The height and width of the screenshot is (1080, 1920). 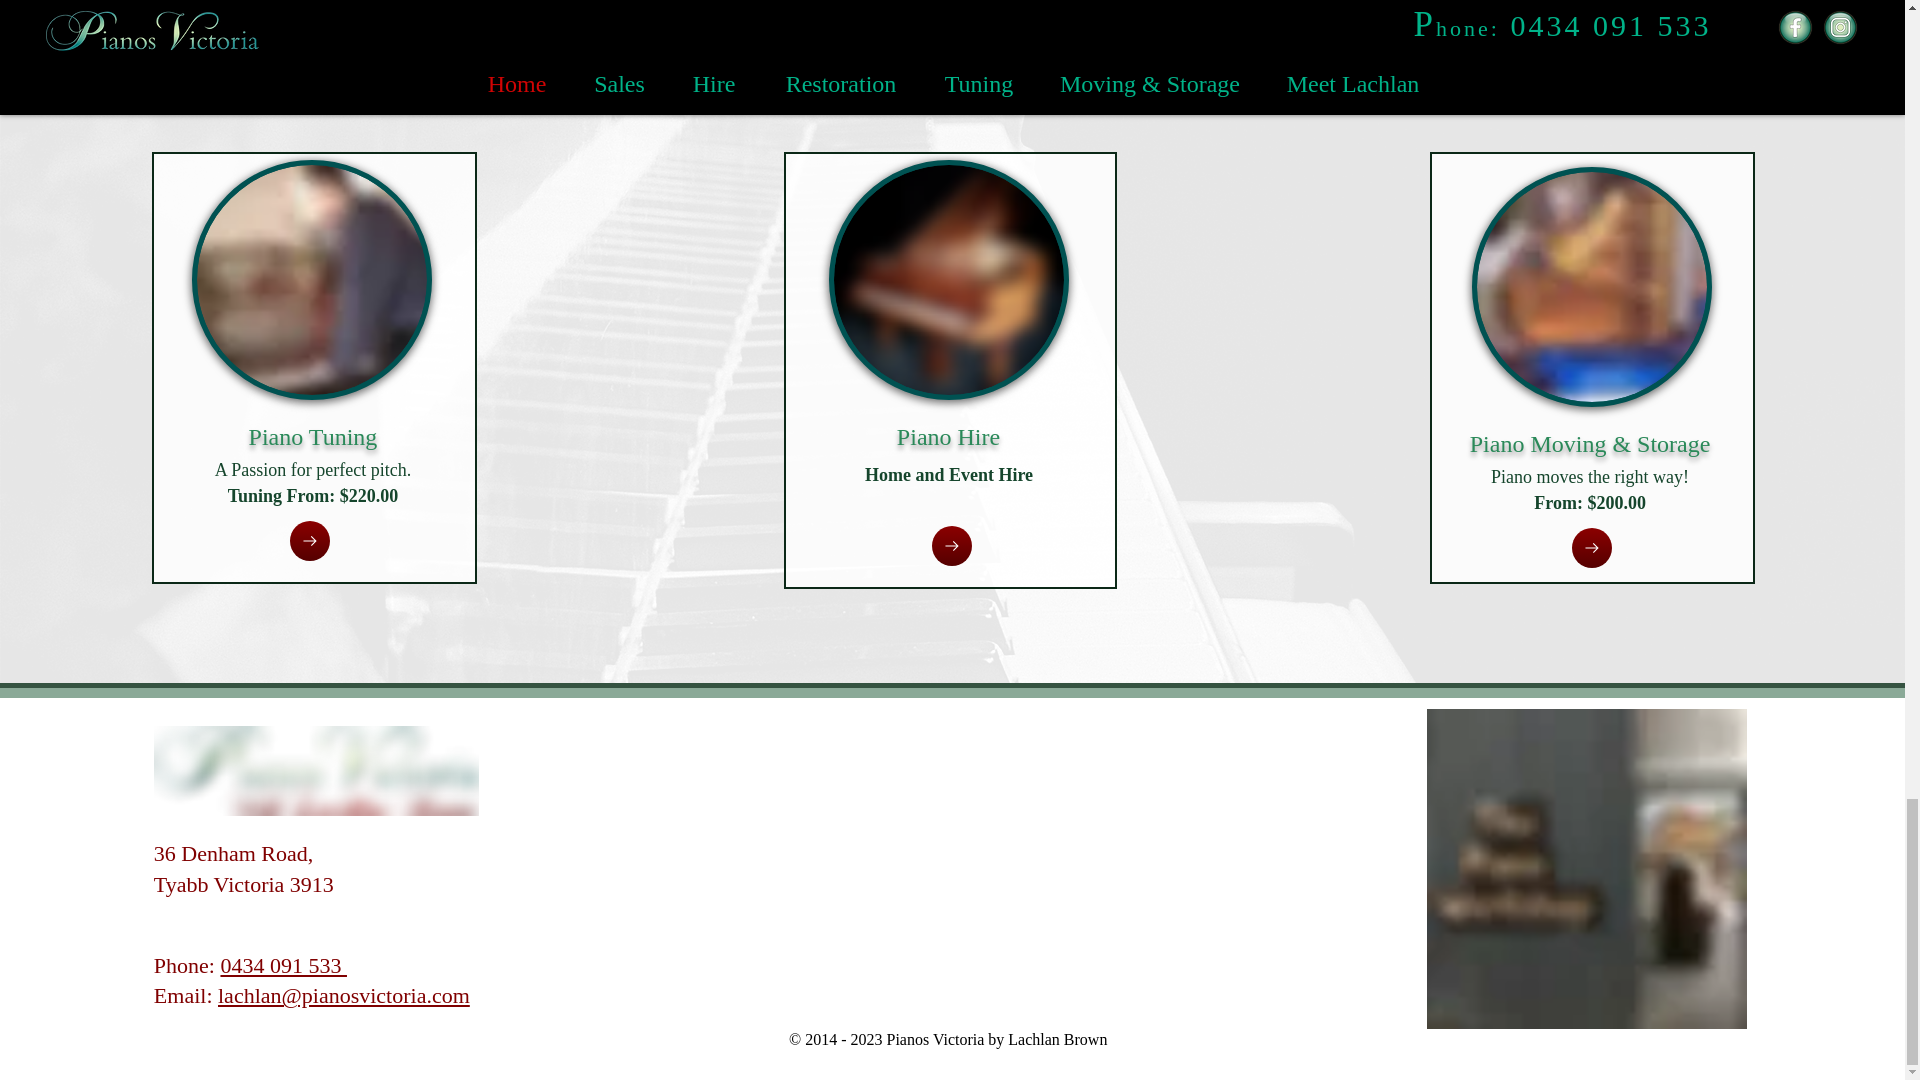 What do you see at coordinates (949, 279) in the screenshot?
I see `Pianos Victoria Piano Hire Melbourne` at bounding box center [949, 279].